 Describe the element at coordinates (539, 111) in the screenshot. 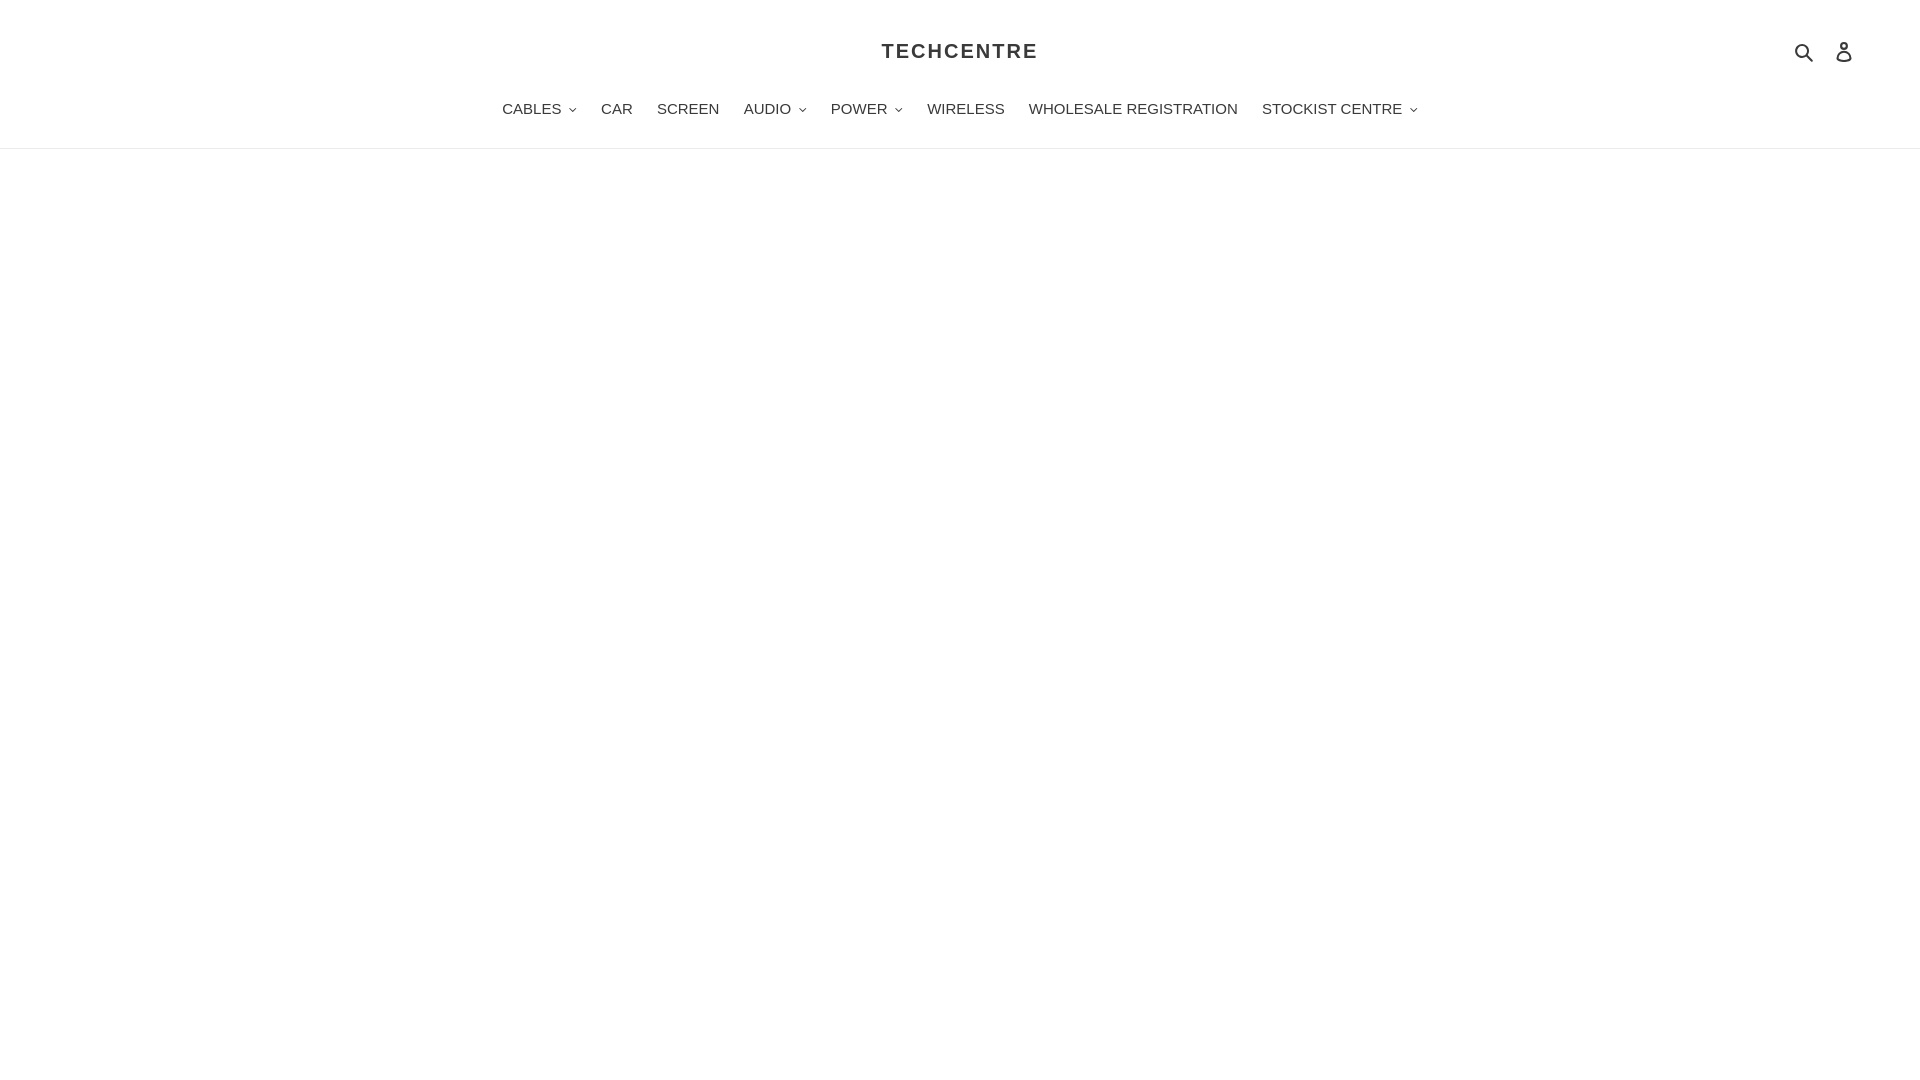

I see `CABLES` at that location.